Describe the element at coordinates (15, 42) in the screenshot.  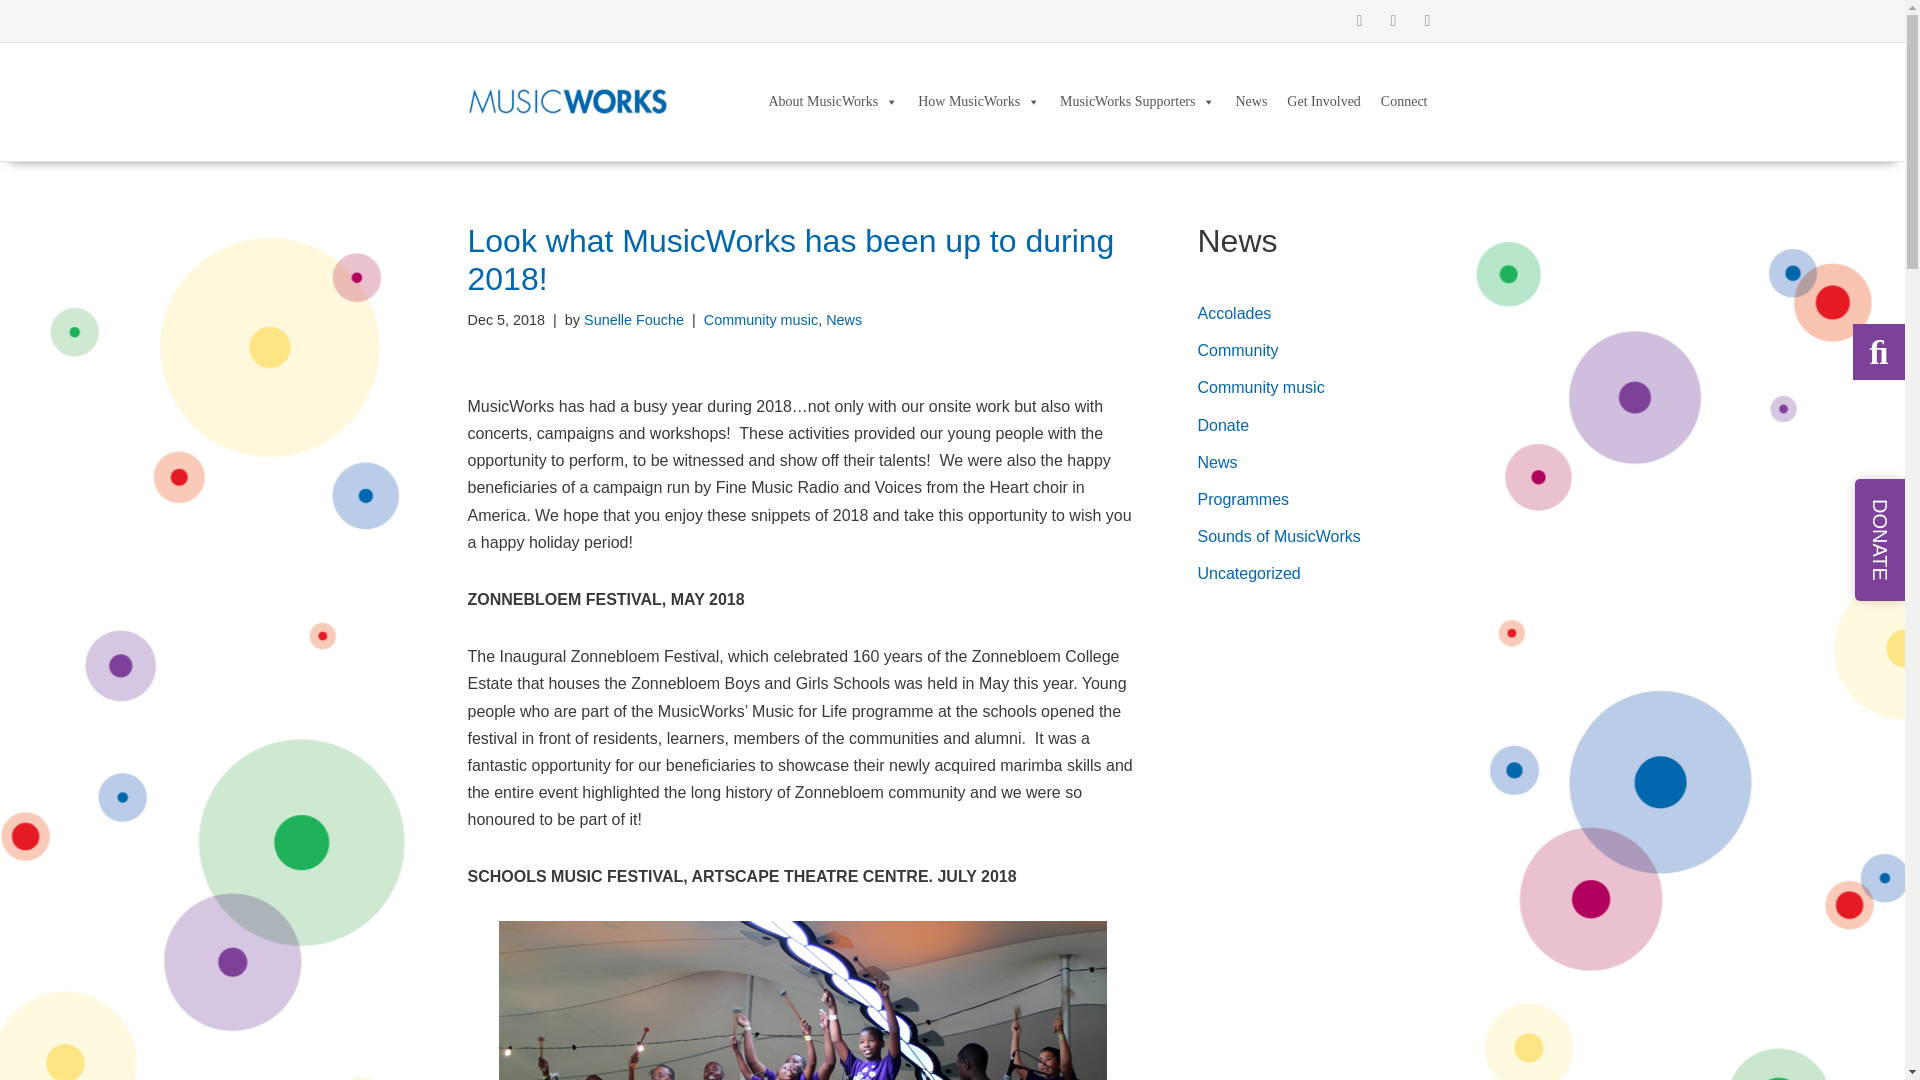
I see `Skip to content` at that location.